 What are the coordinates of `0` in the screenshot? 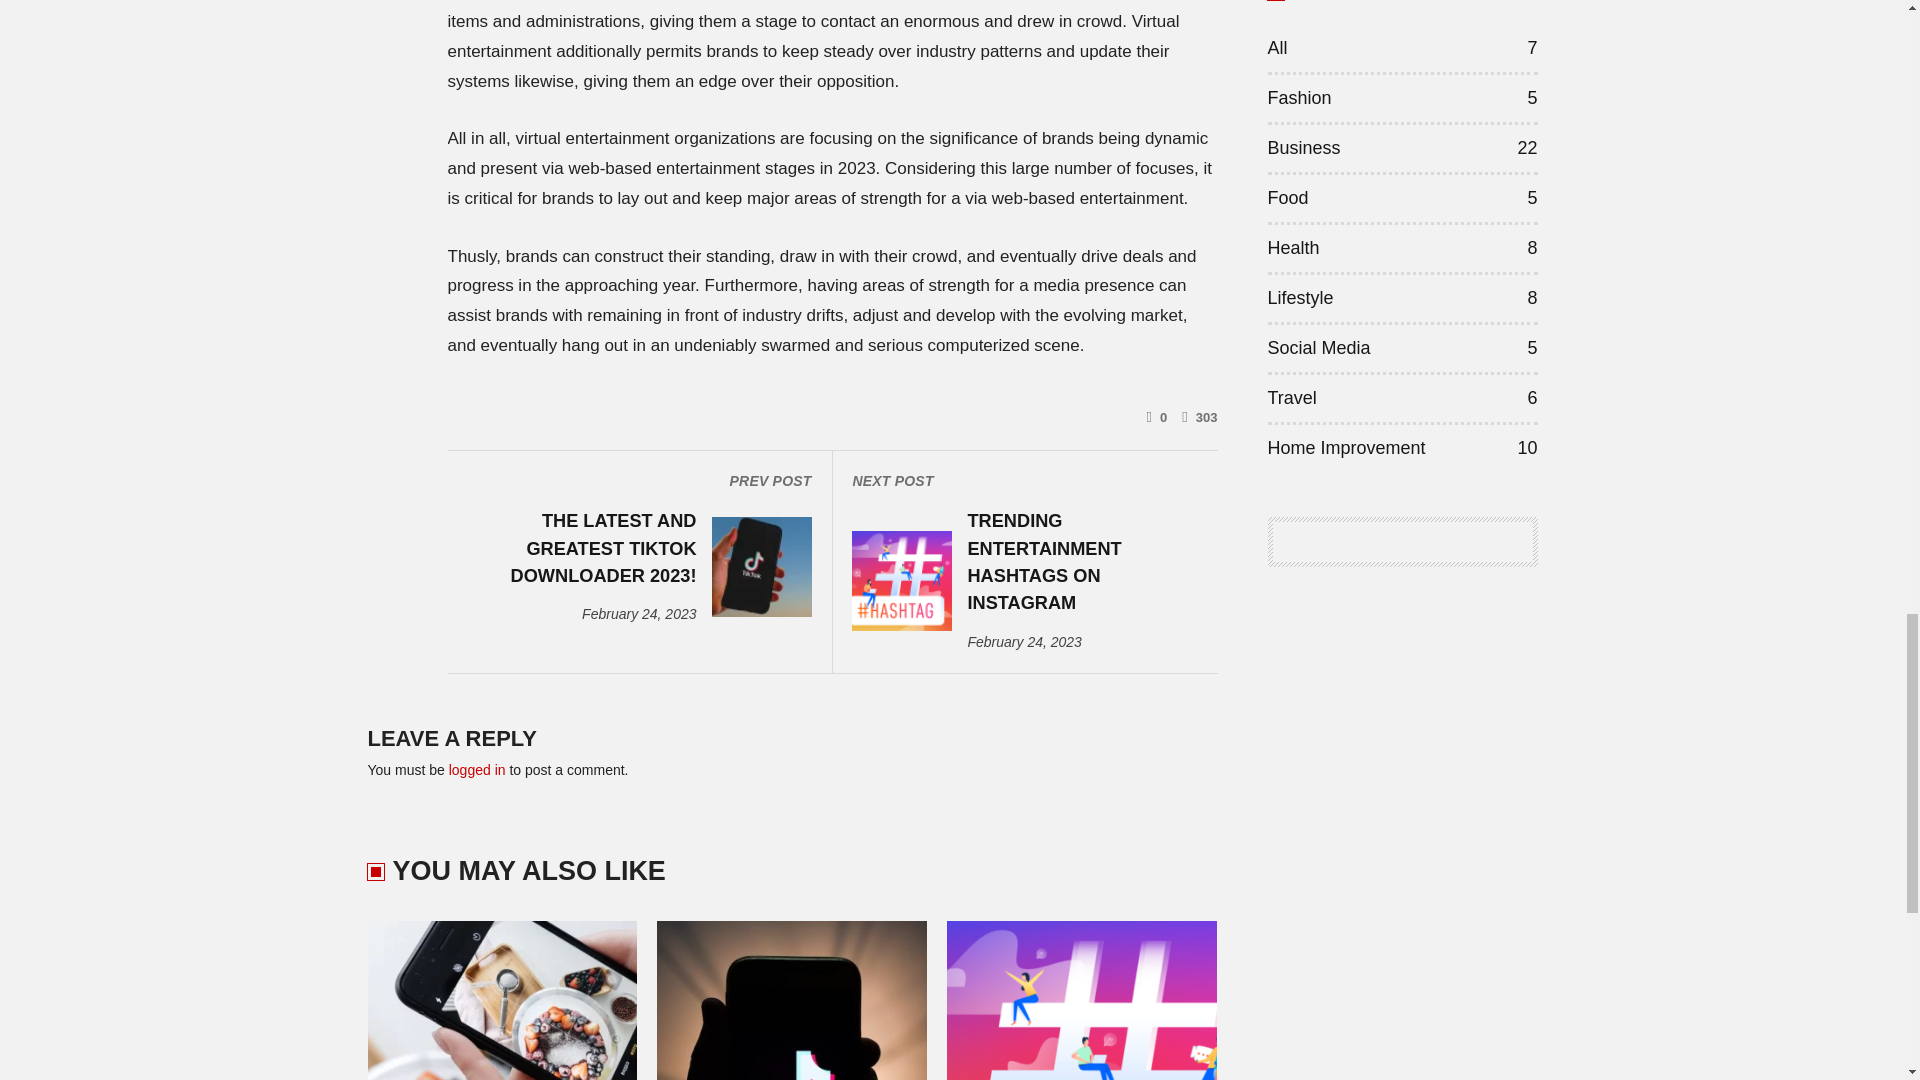 It's located at (1156, 417).